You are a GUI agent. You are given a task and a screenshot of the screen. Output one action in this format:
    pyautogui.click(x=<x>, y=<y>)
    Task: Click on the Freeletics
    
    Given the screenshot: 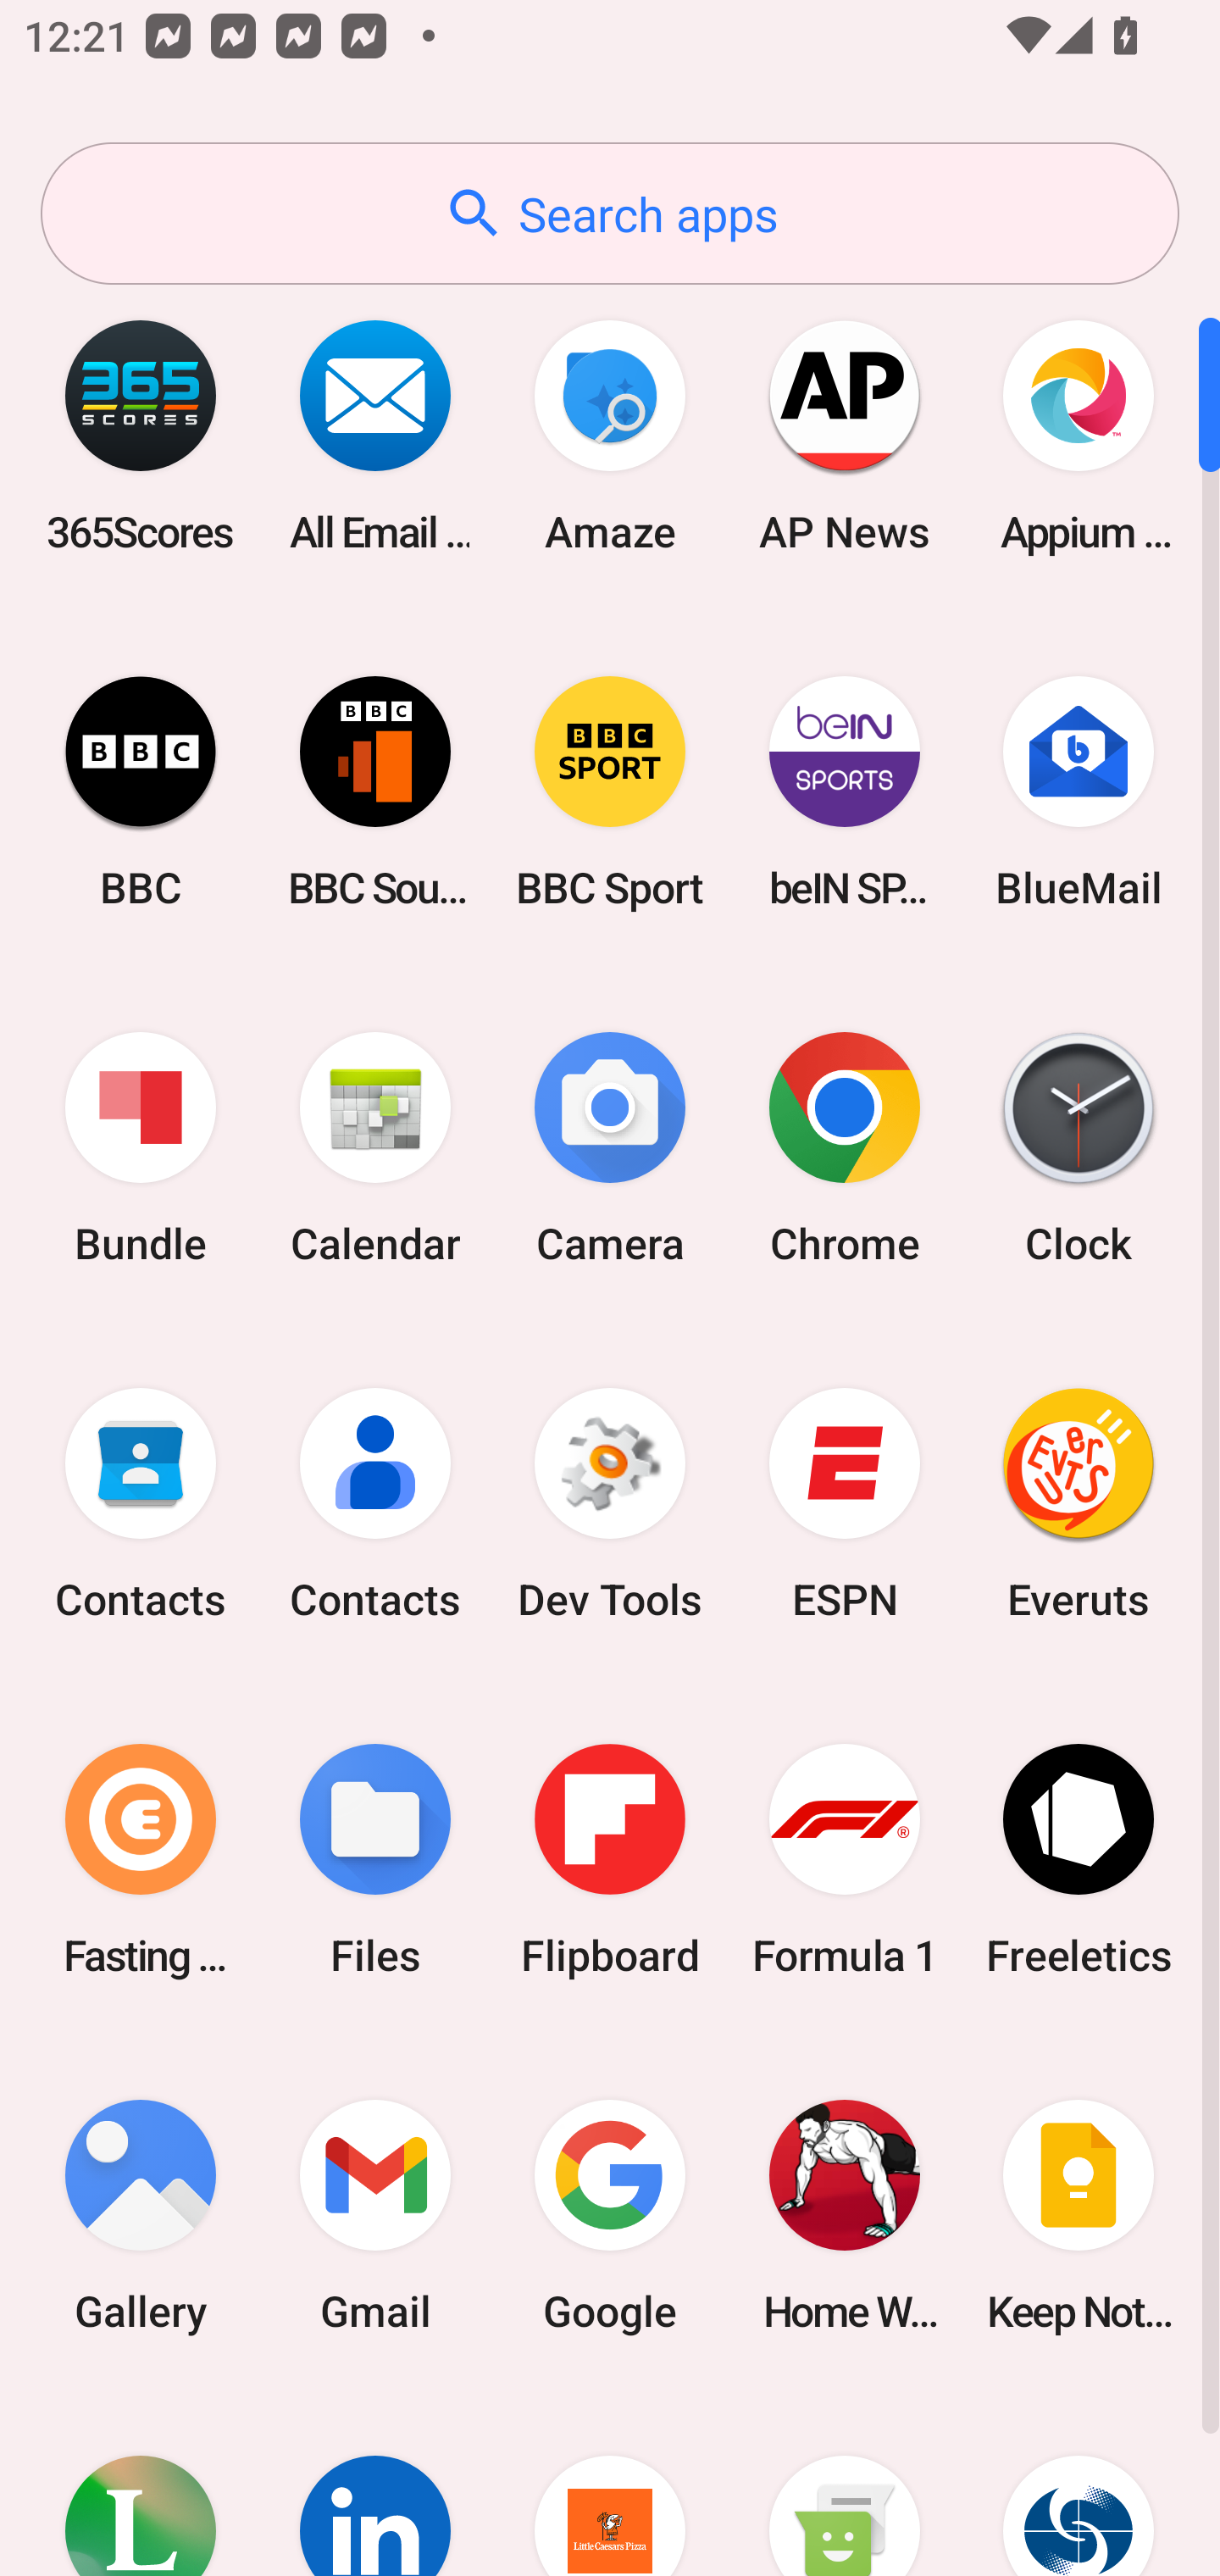 What is the action you would take?
    pyautogui.click(x=1079, y=1859)
    